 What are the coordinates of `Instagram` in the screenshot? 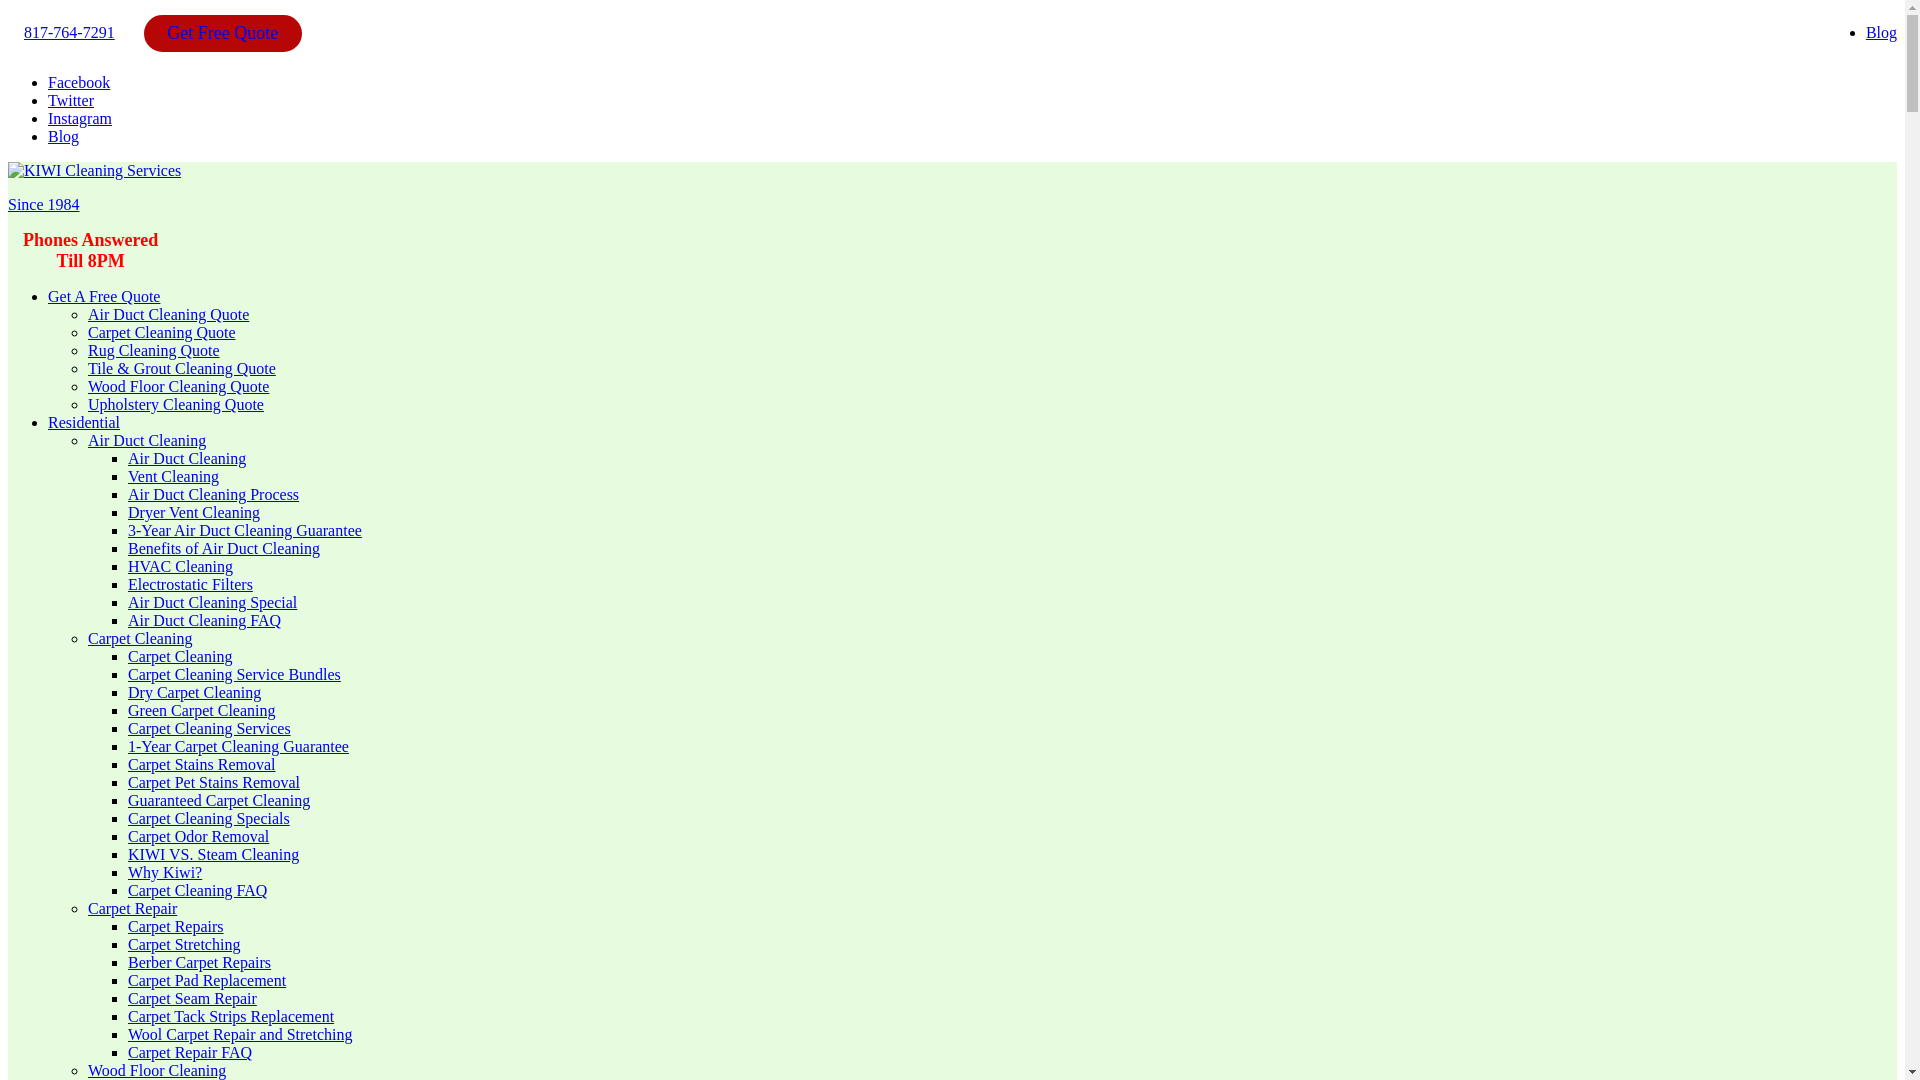 It's located at (80, 118).